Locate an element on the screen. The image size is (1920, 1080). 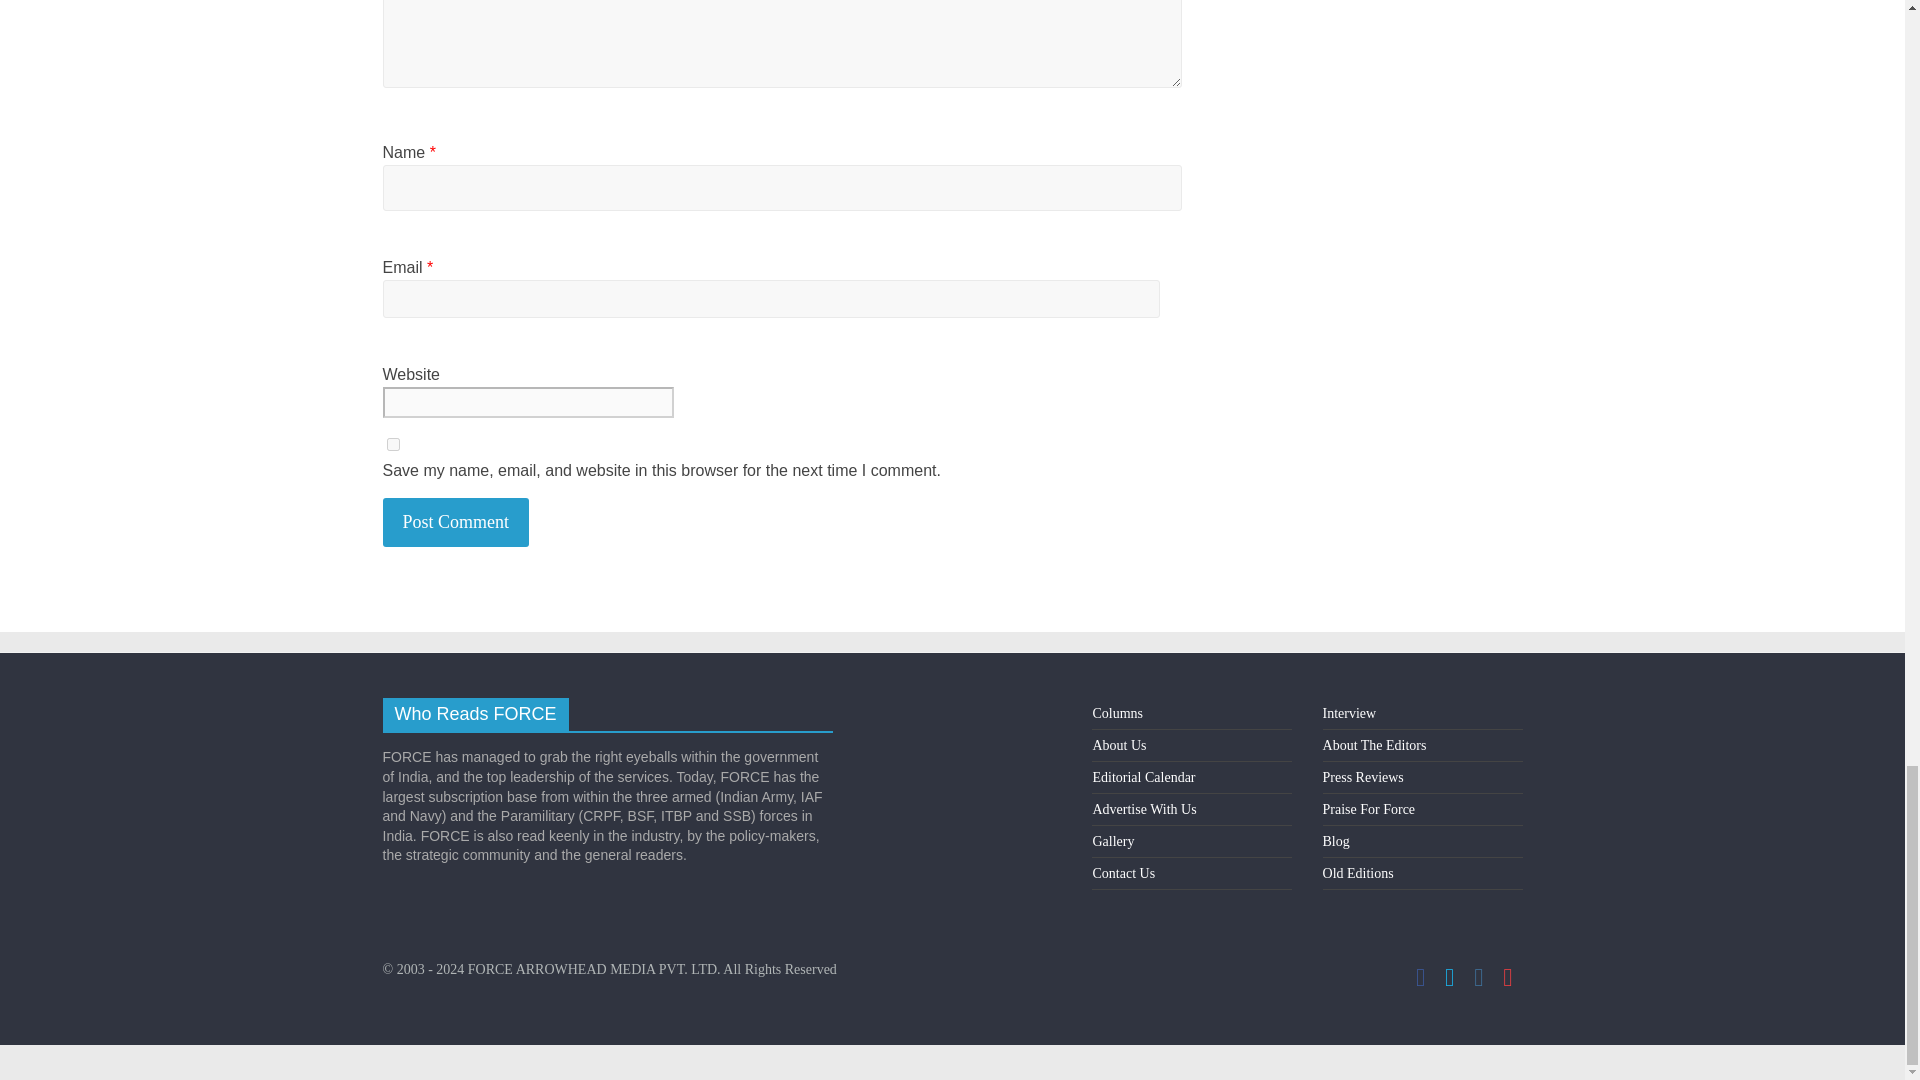
yes is located at coordinates (392, 444).